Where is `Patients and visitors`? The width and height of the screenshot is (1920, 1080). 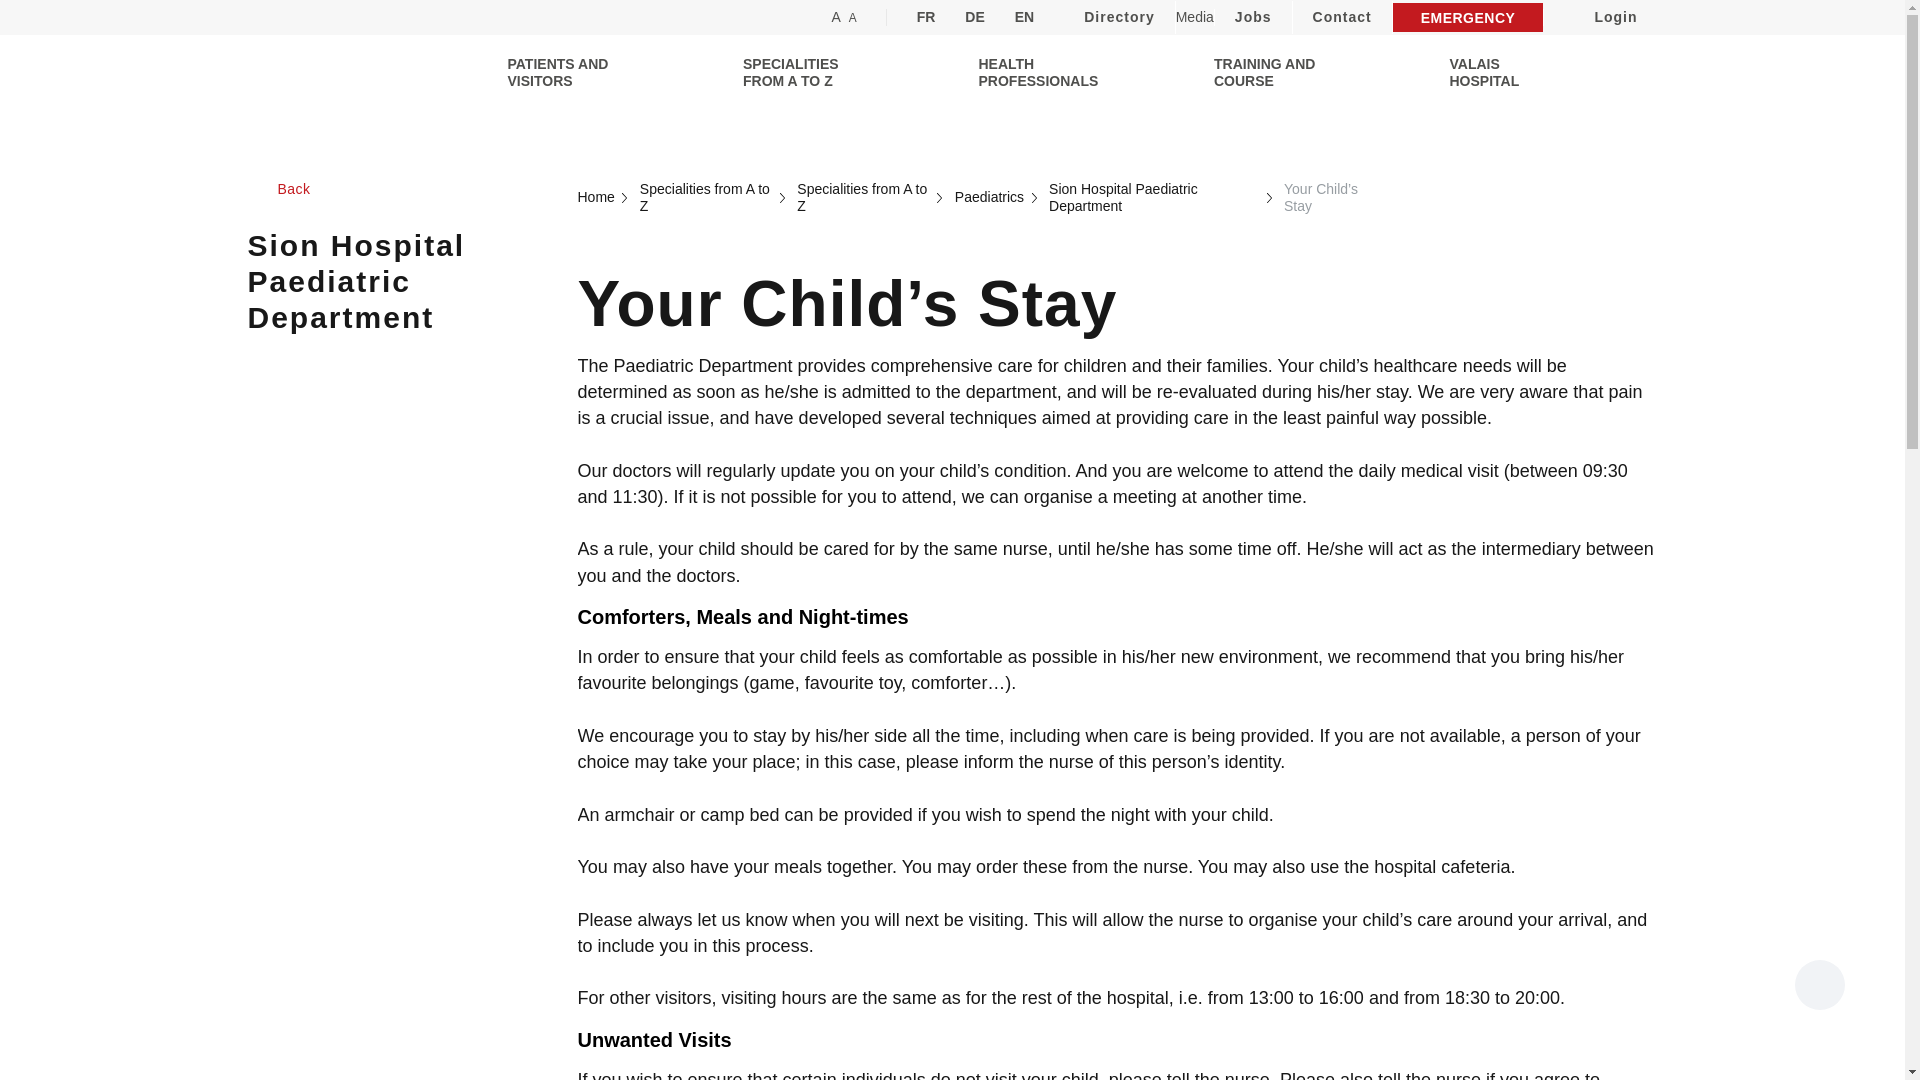
Patients and visitors is located at coordinates (568, 72).